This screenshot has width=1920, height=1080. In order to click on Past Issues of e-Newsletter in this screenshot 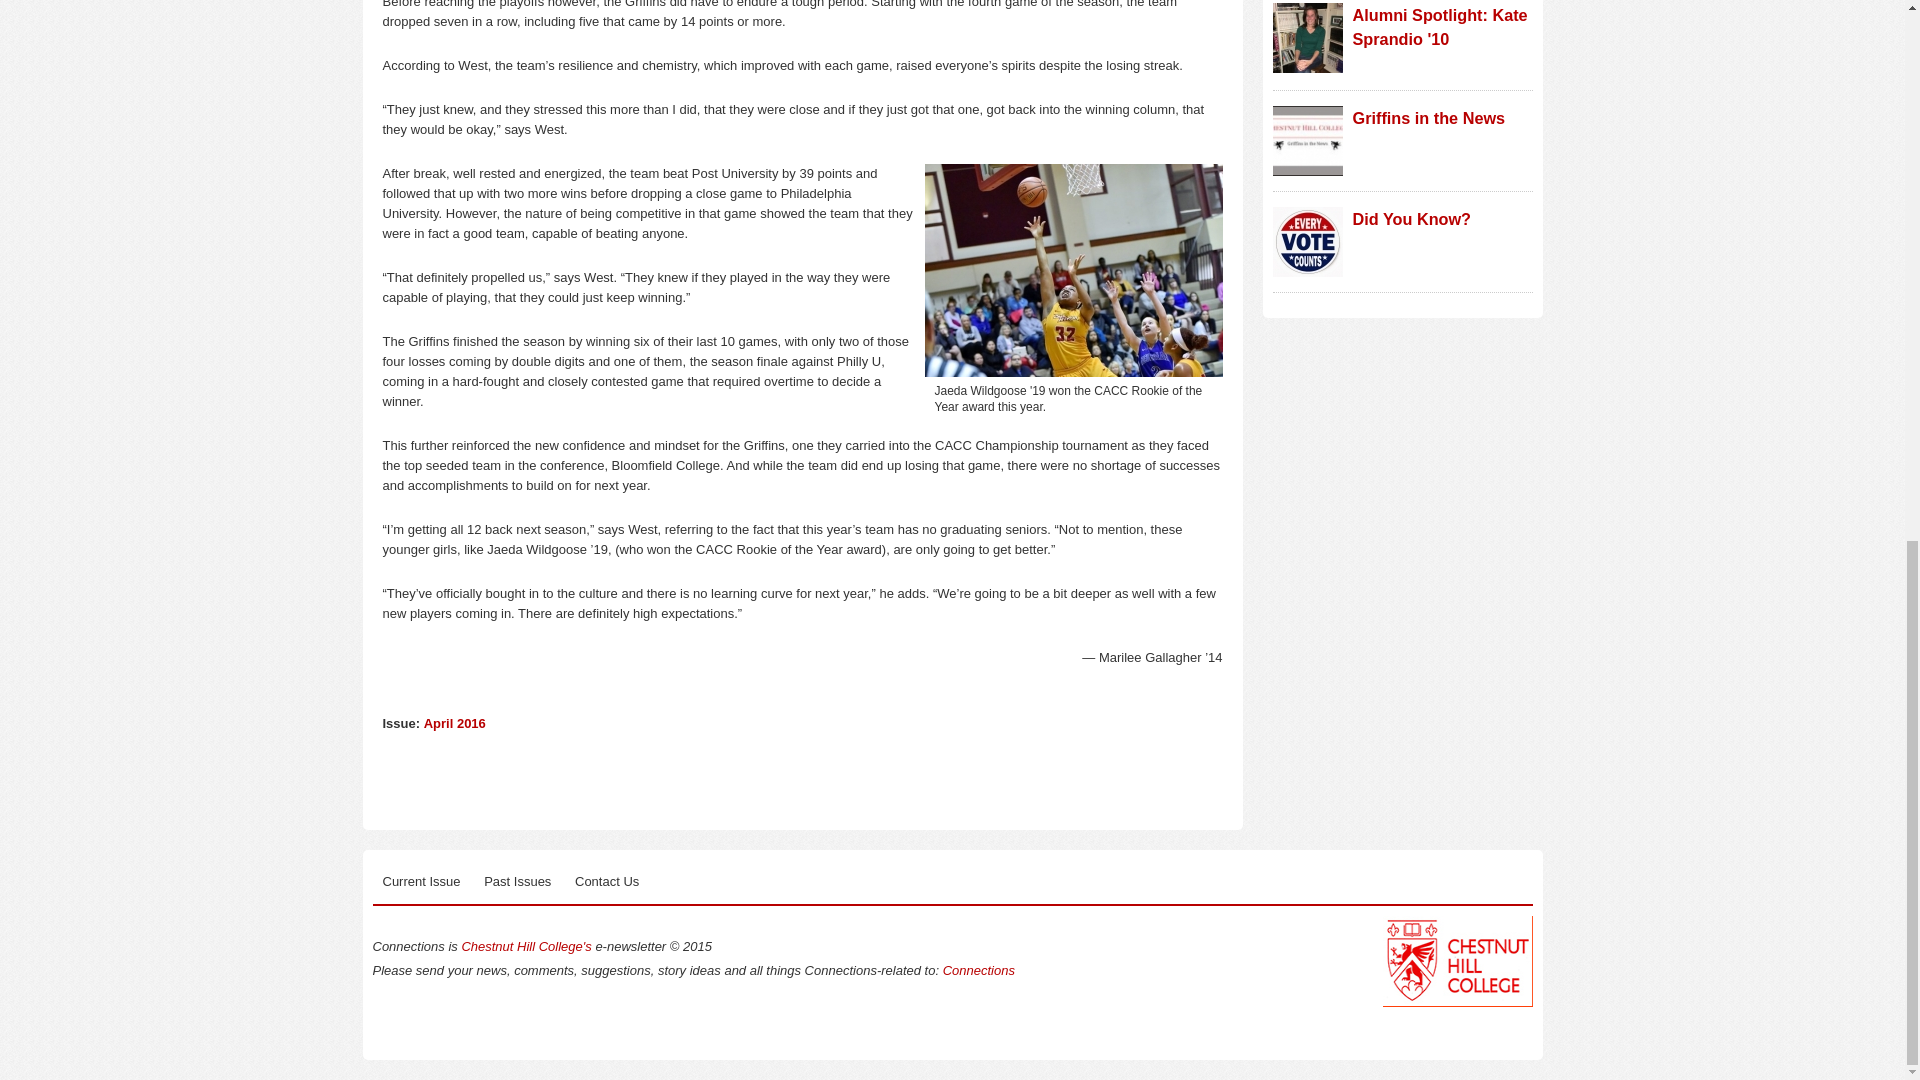, I will do `click(517, 882)`.